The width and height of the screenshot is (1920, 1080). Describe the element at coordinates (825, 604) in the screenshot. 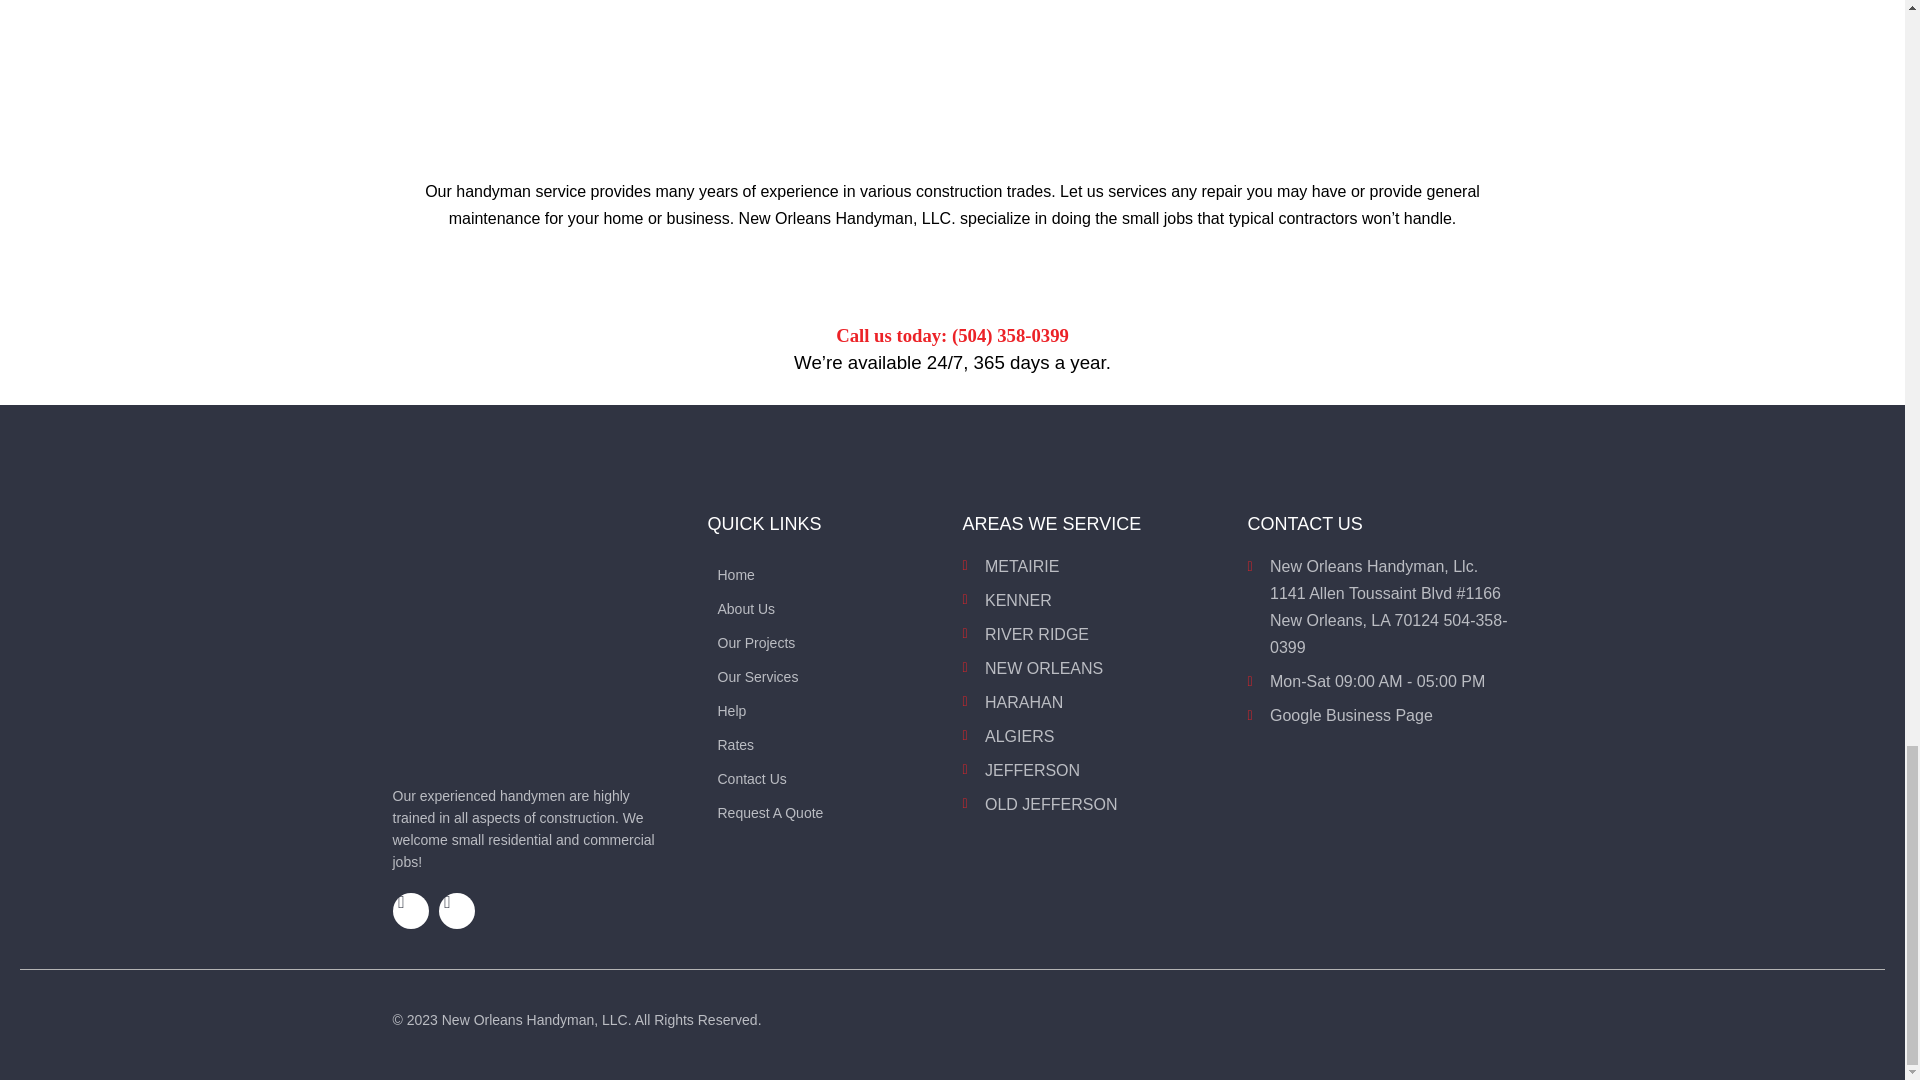

I see `About Us` at that location.